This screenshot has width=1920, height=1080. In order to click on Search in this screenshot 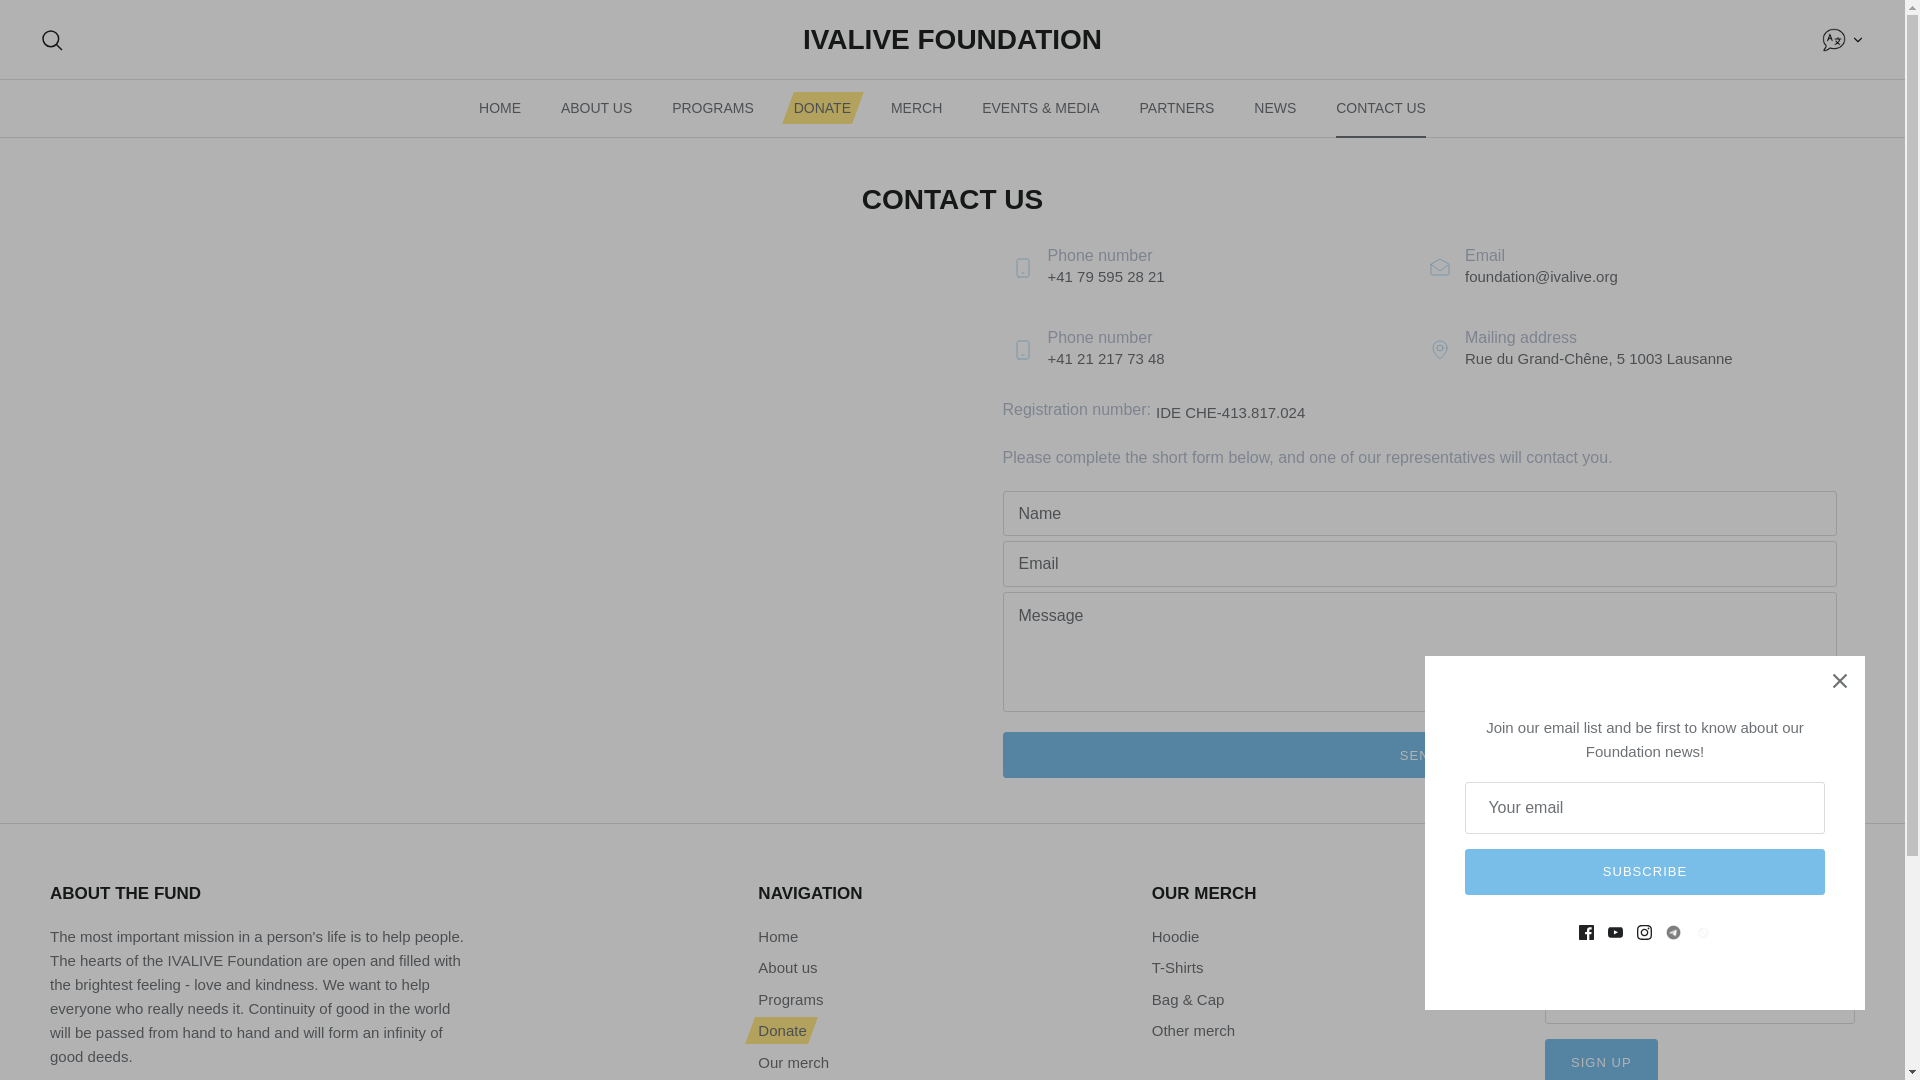, I will do `click(52, 40)`.